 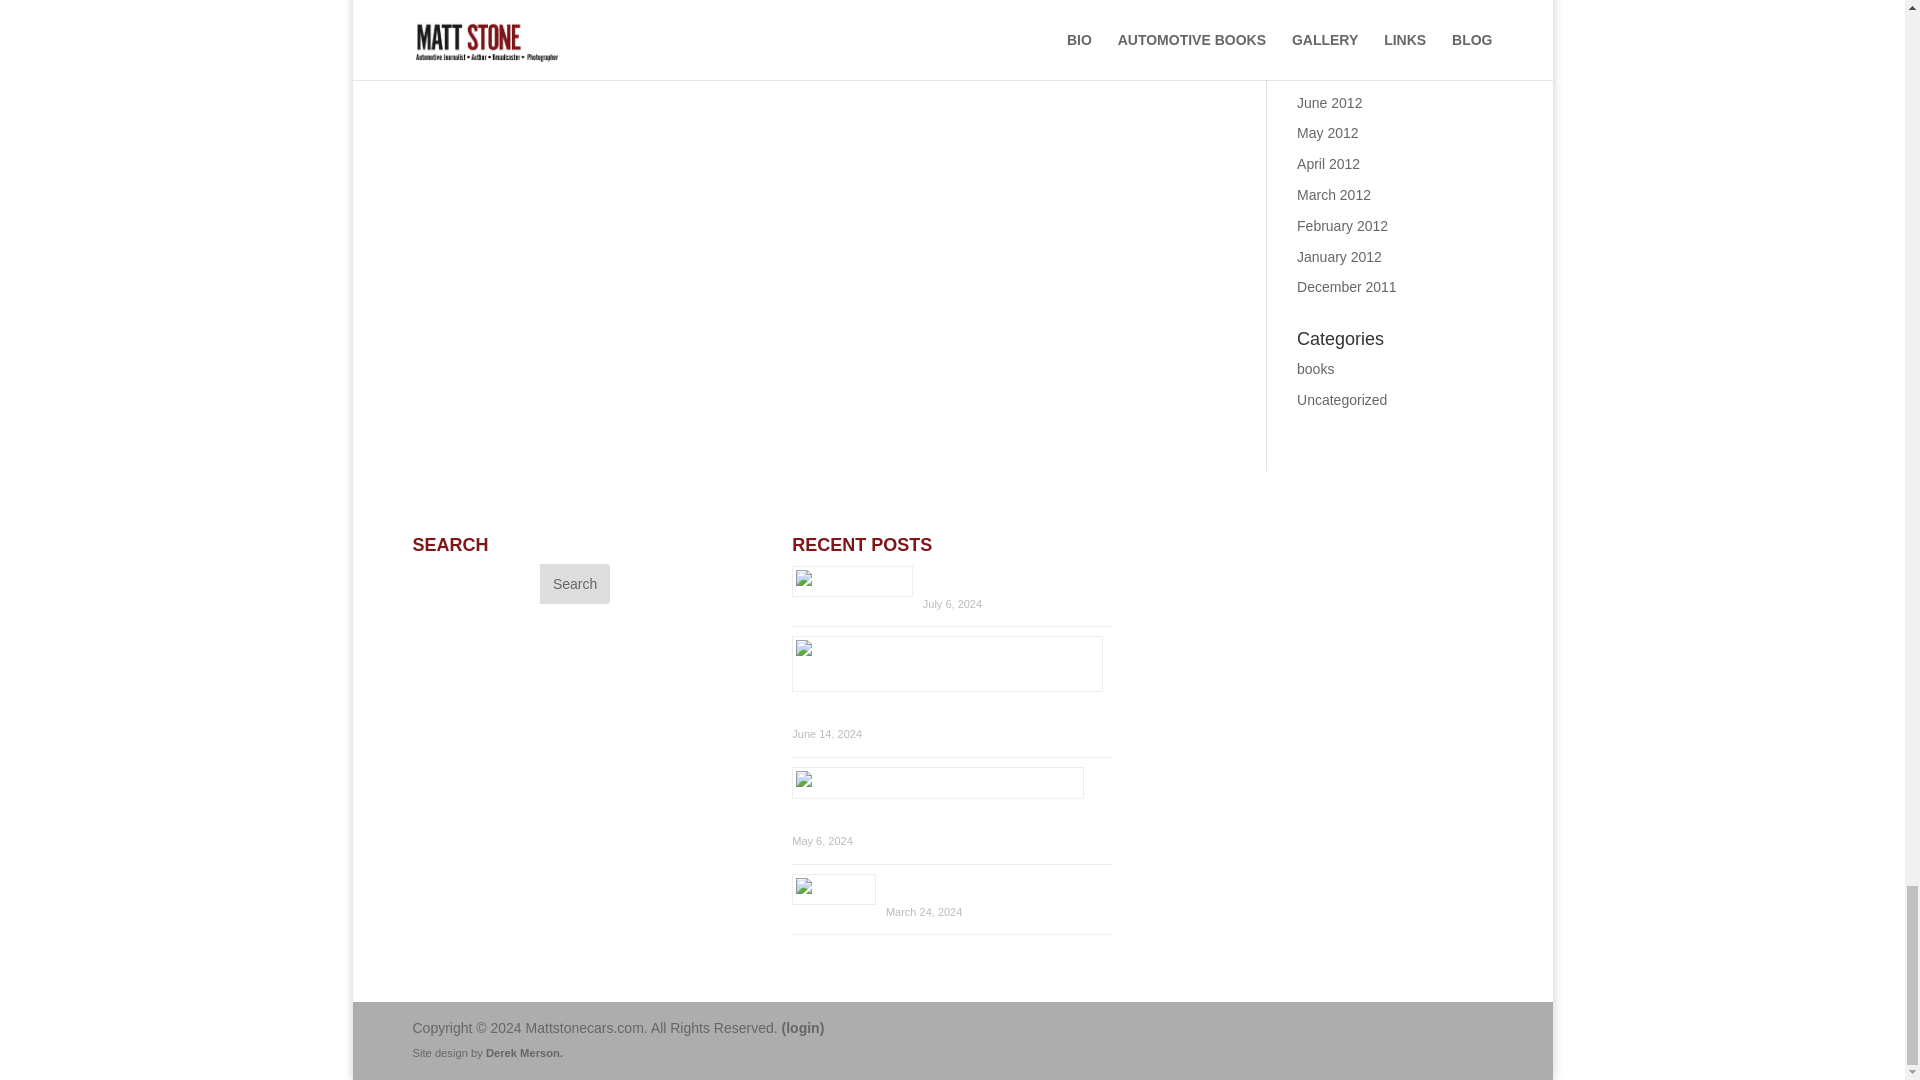 I want to click on Permalink to Wither Lincoln?, so click(x=964, y=572).